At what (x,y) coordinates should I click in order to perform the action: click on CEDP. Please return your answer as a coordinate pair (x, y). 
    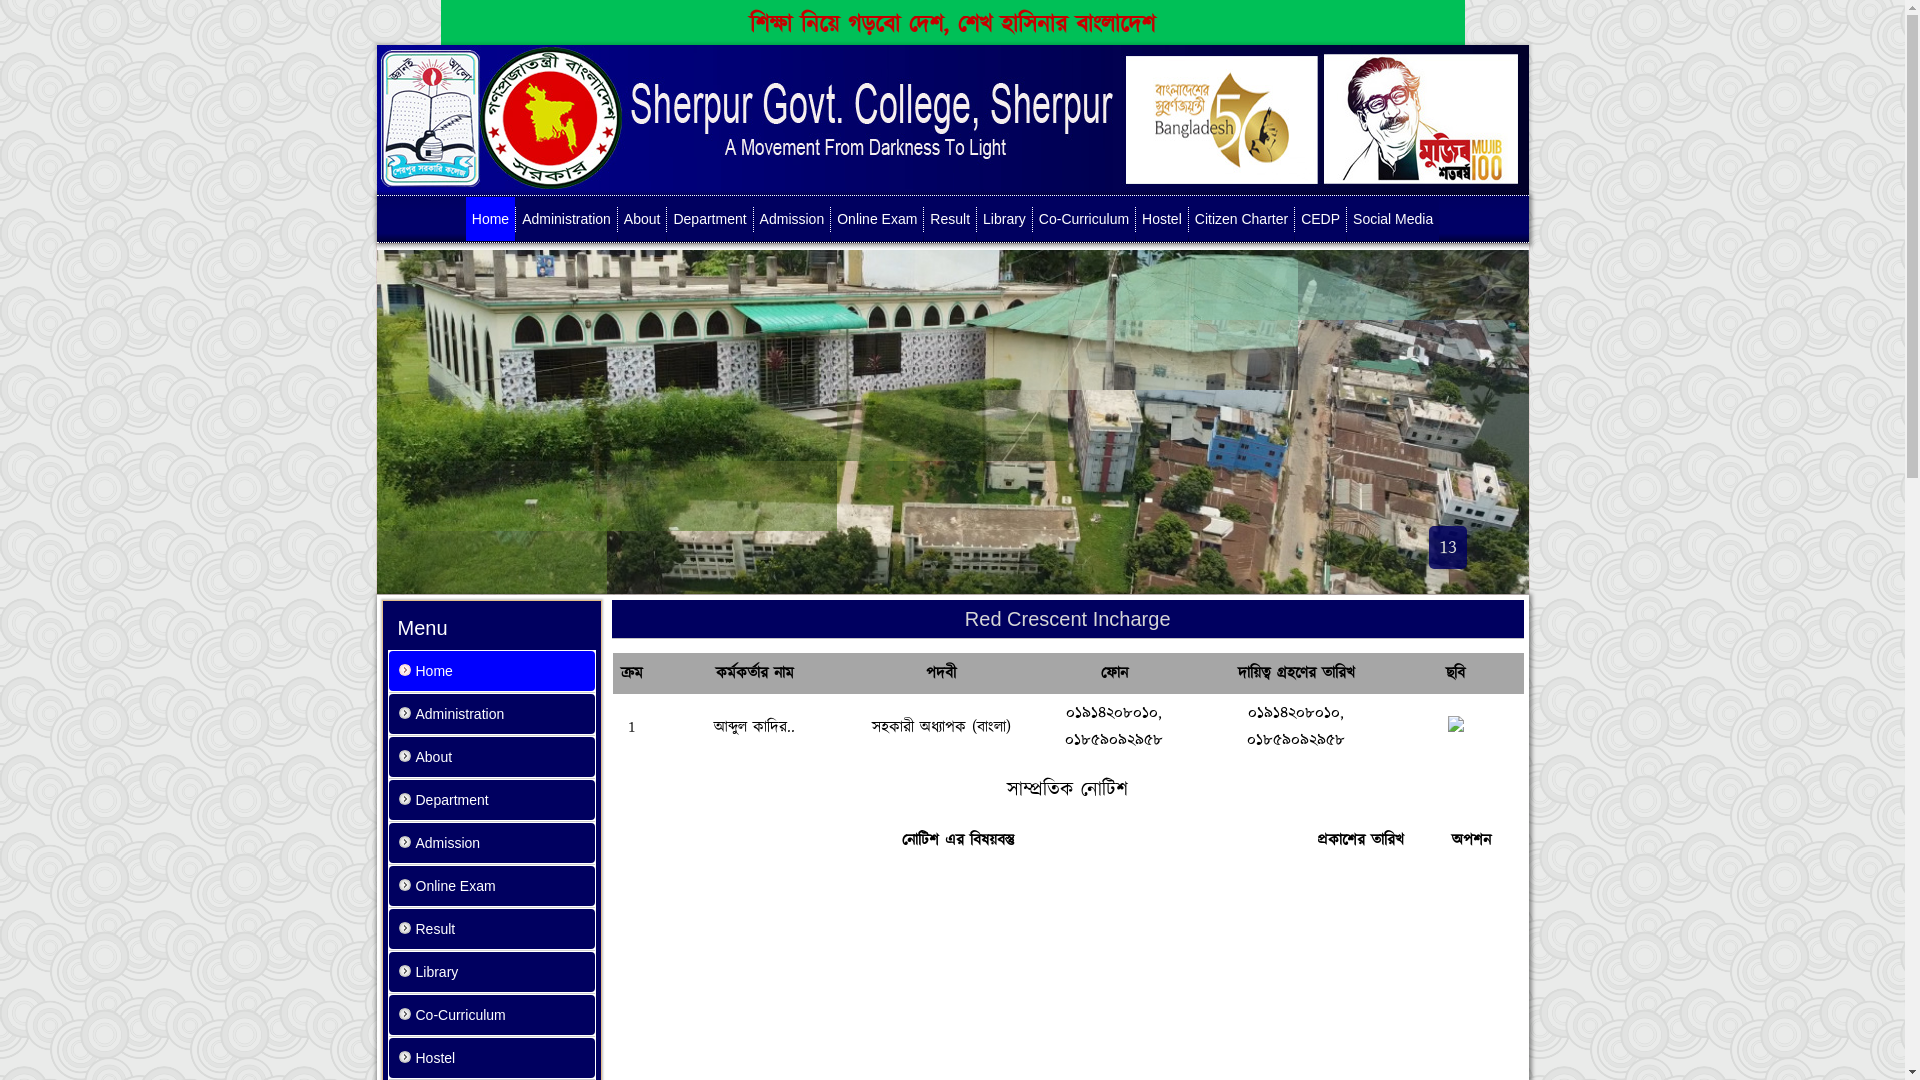
    Looking at the image, I should click on (1320, 219).